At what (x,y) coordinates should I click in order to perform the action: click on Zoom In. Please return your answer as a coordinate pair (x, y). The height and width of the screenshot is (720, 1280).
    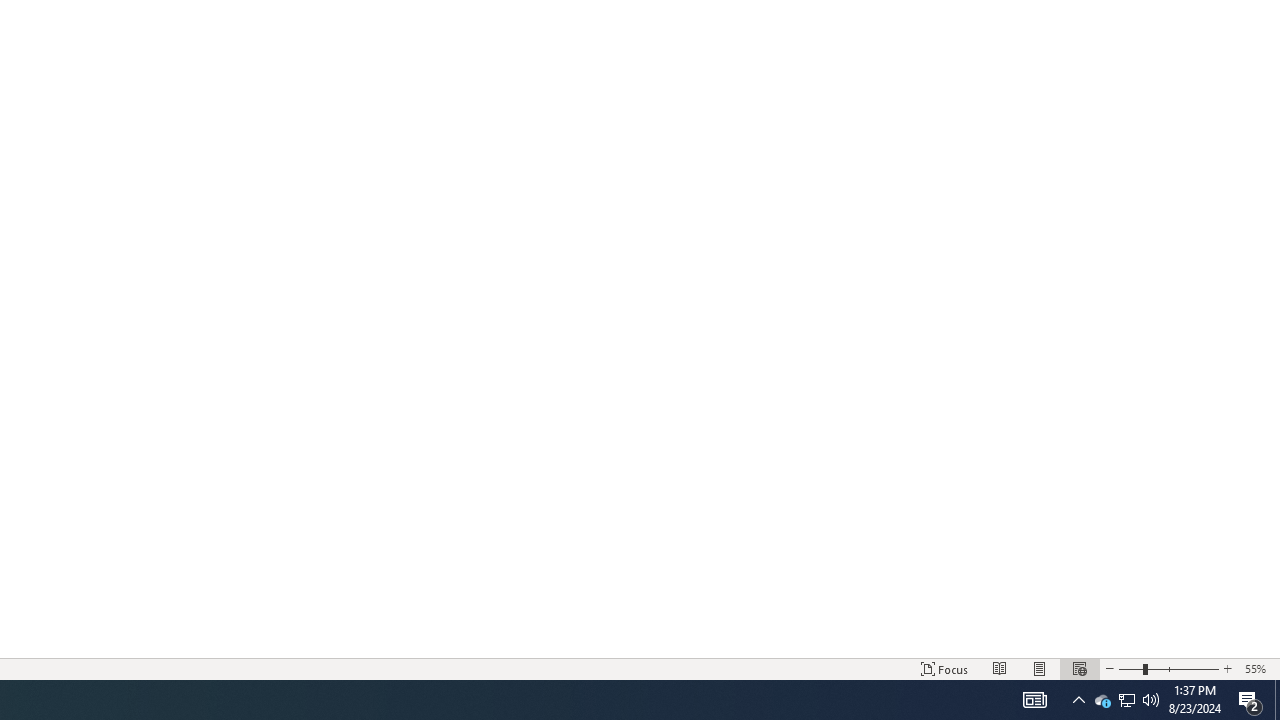
    Looking at the image, I should click on (1227, 668).